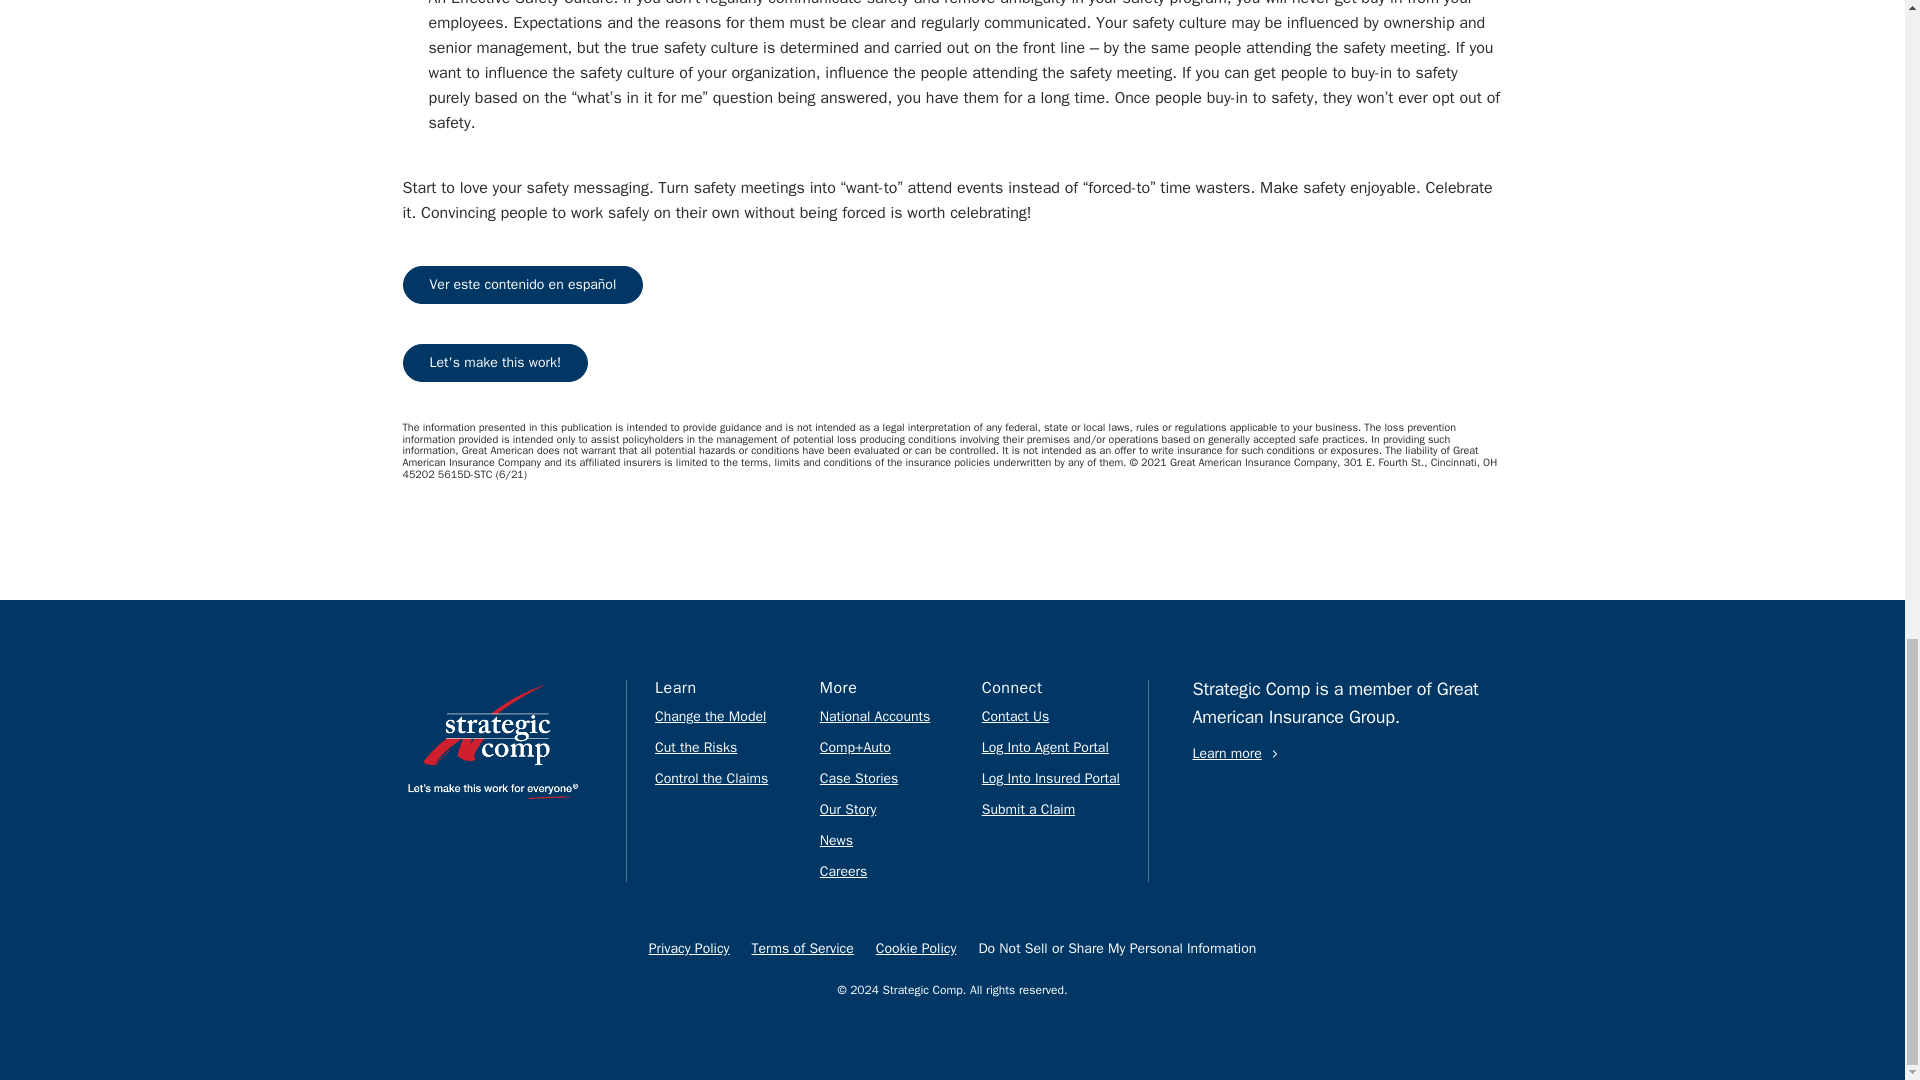  What do you see at coordinates (1236, 754) in the screenshot?
I see `Learn more` at bounding box center [1236, 754].